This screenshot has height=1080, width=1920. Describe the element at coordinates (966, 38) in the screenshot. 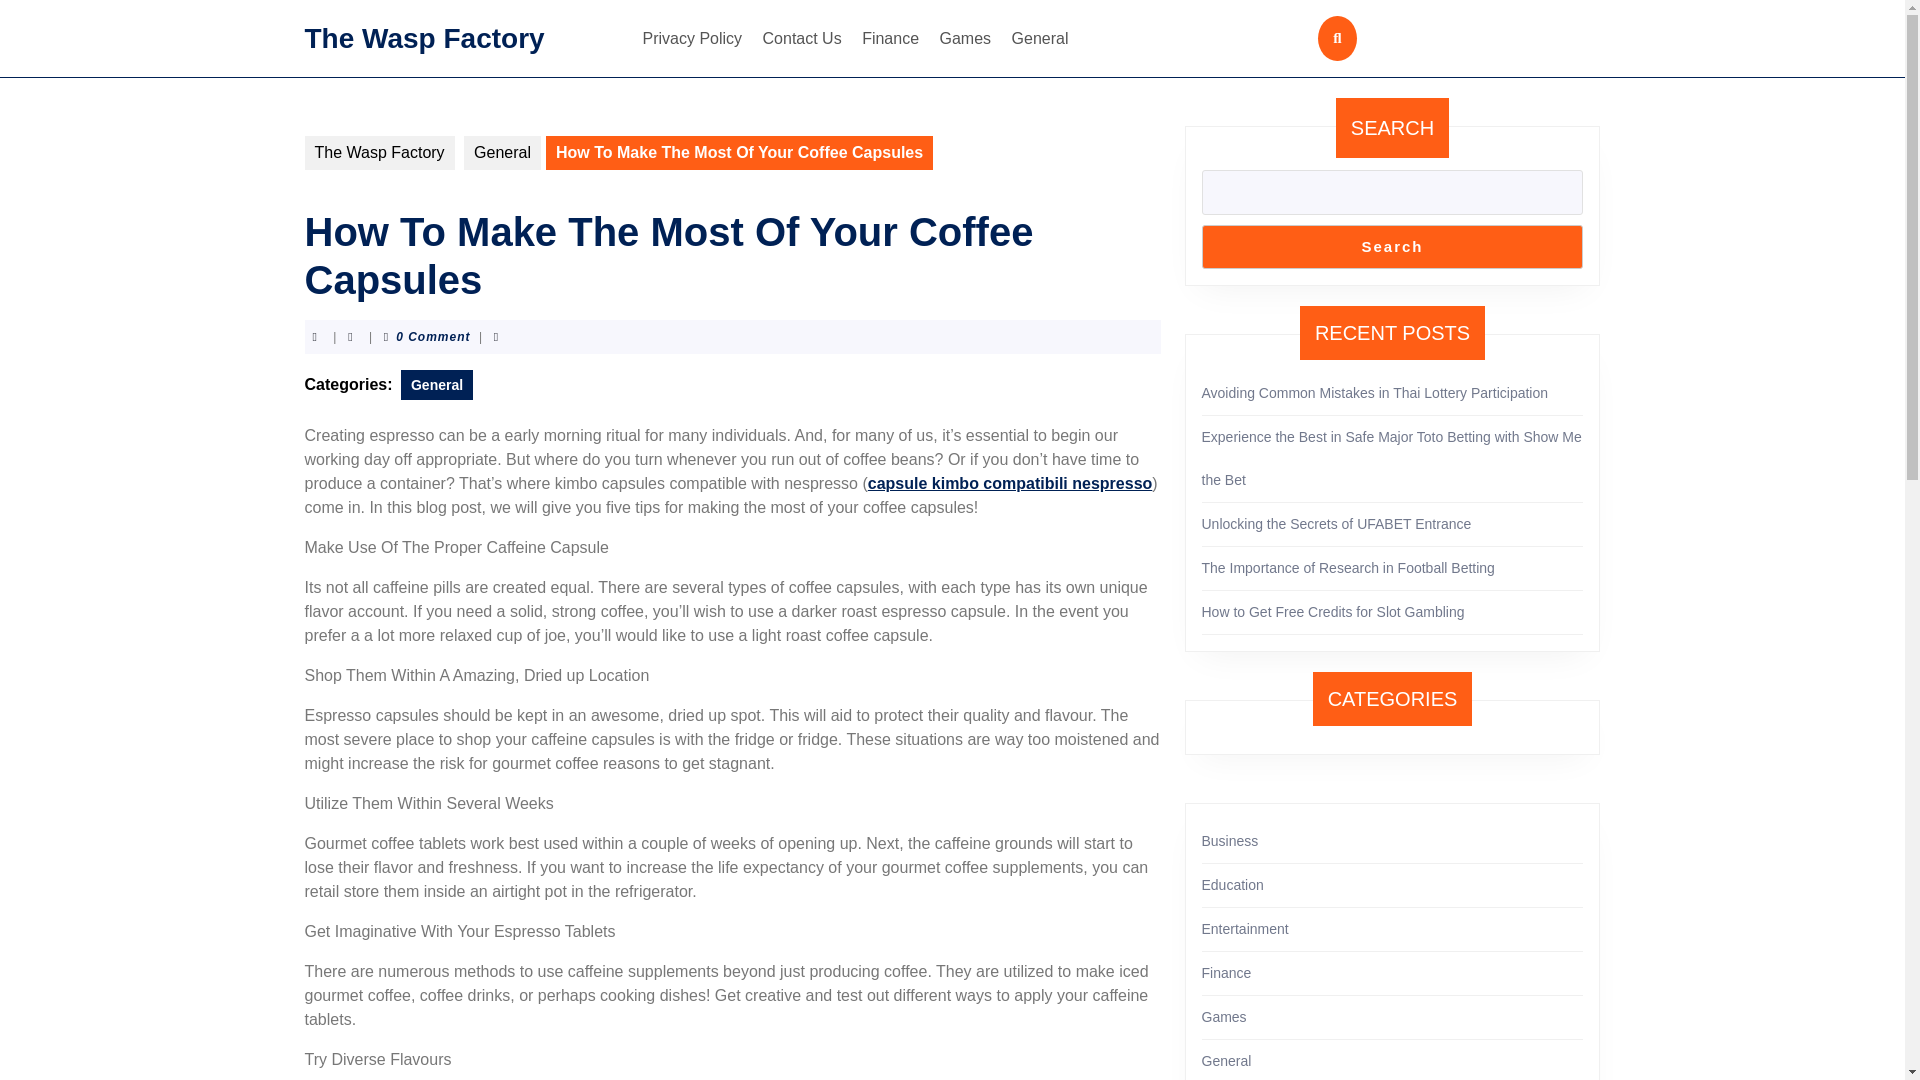

I see `Games` at that location.